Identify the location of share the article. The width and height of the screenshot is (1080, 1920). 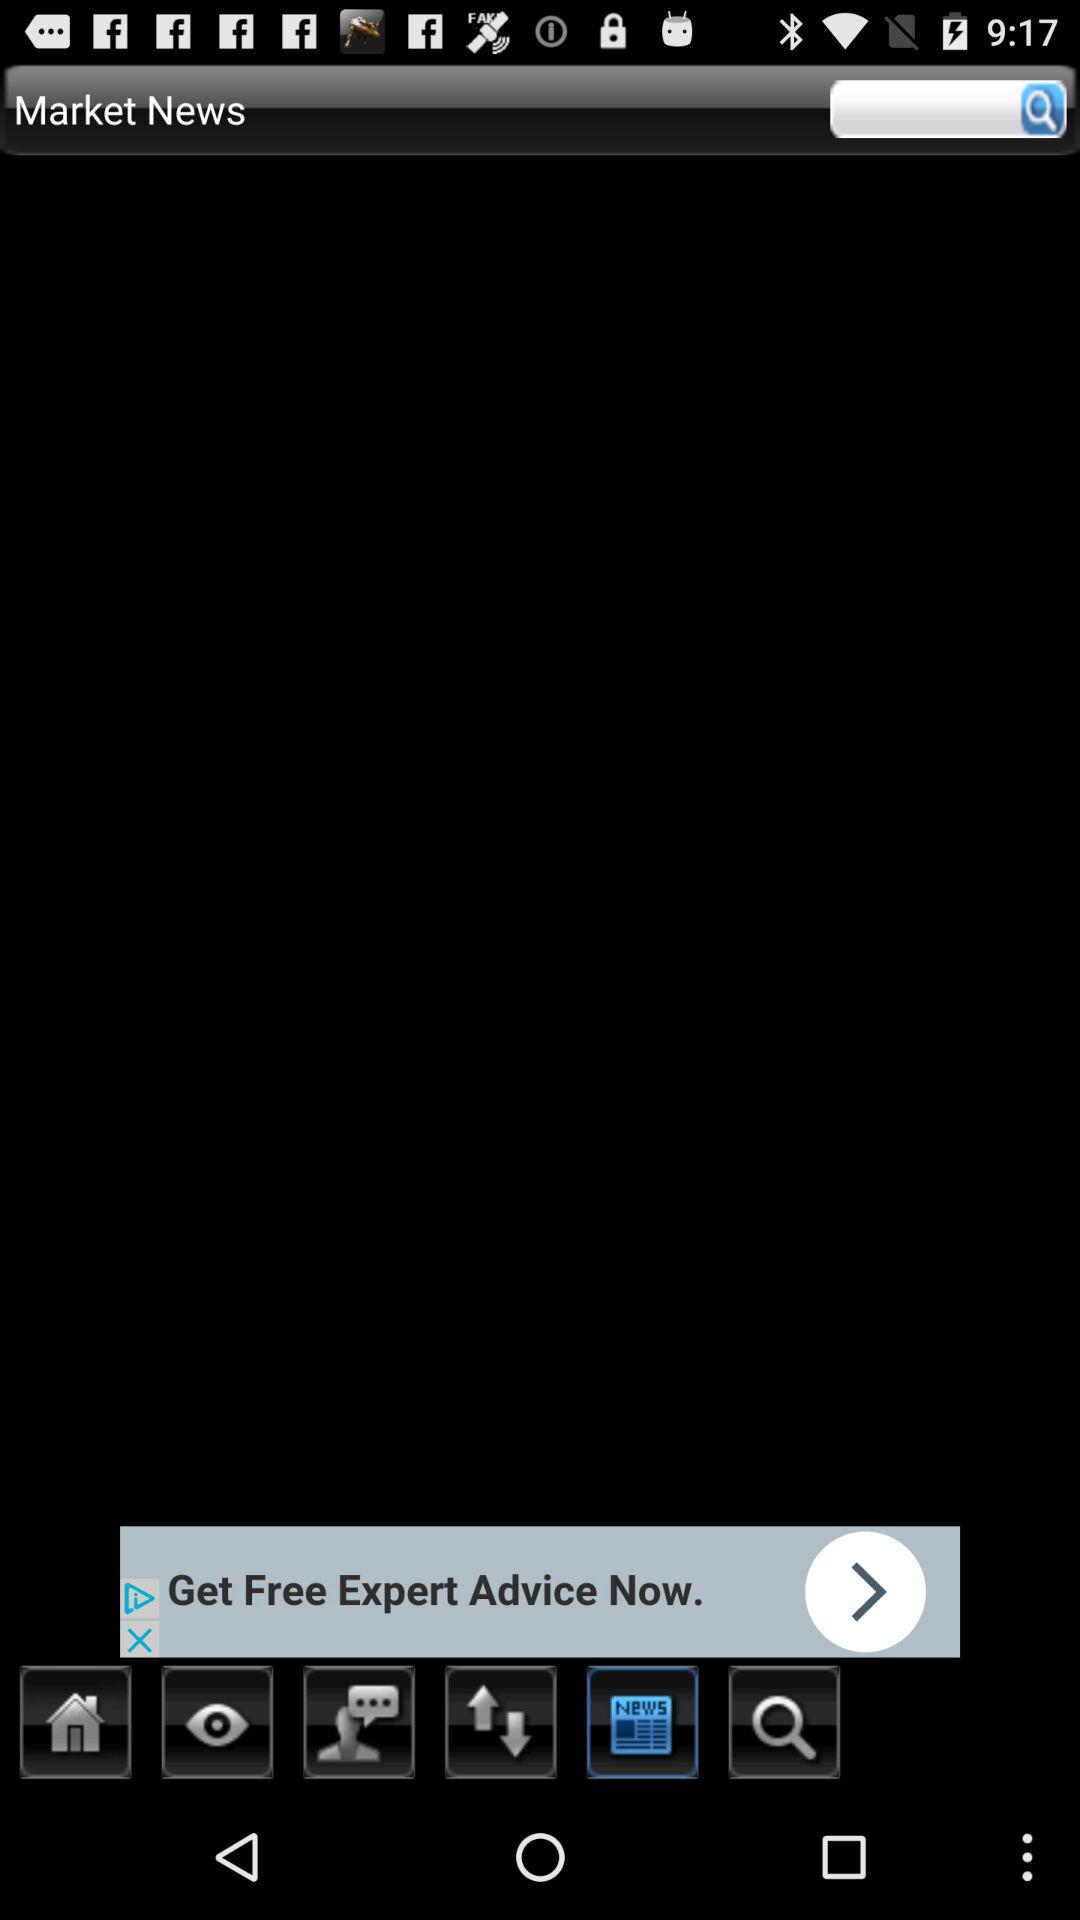
(540, 1592).